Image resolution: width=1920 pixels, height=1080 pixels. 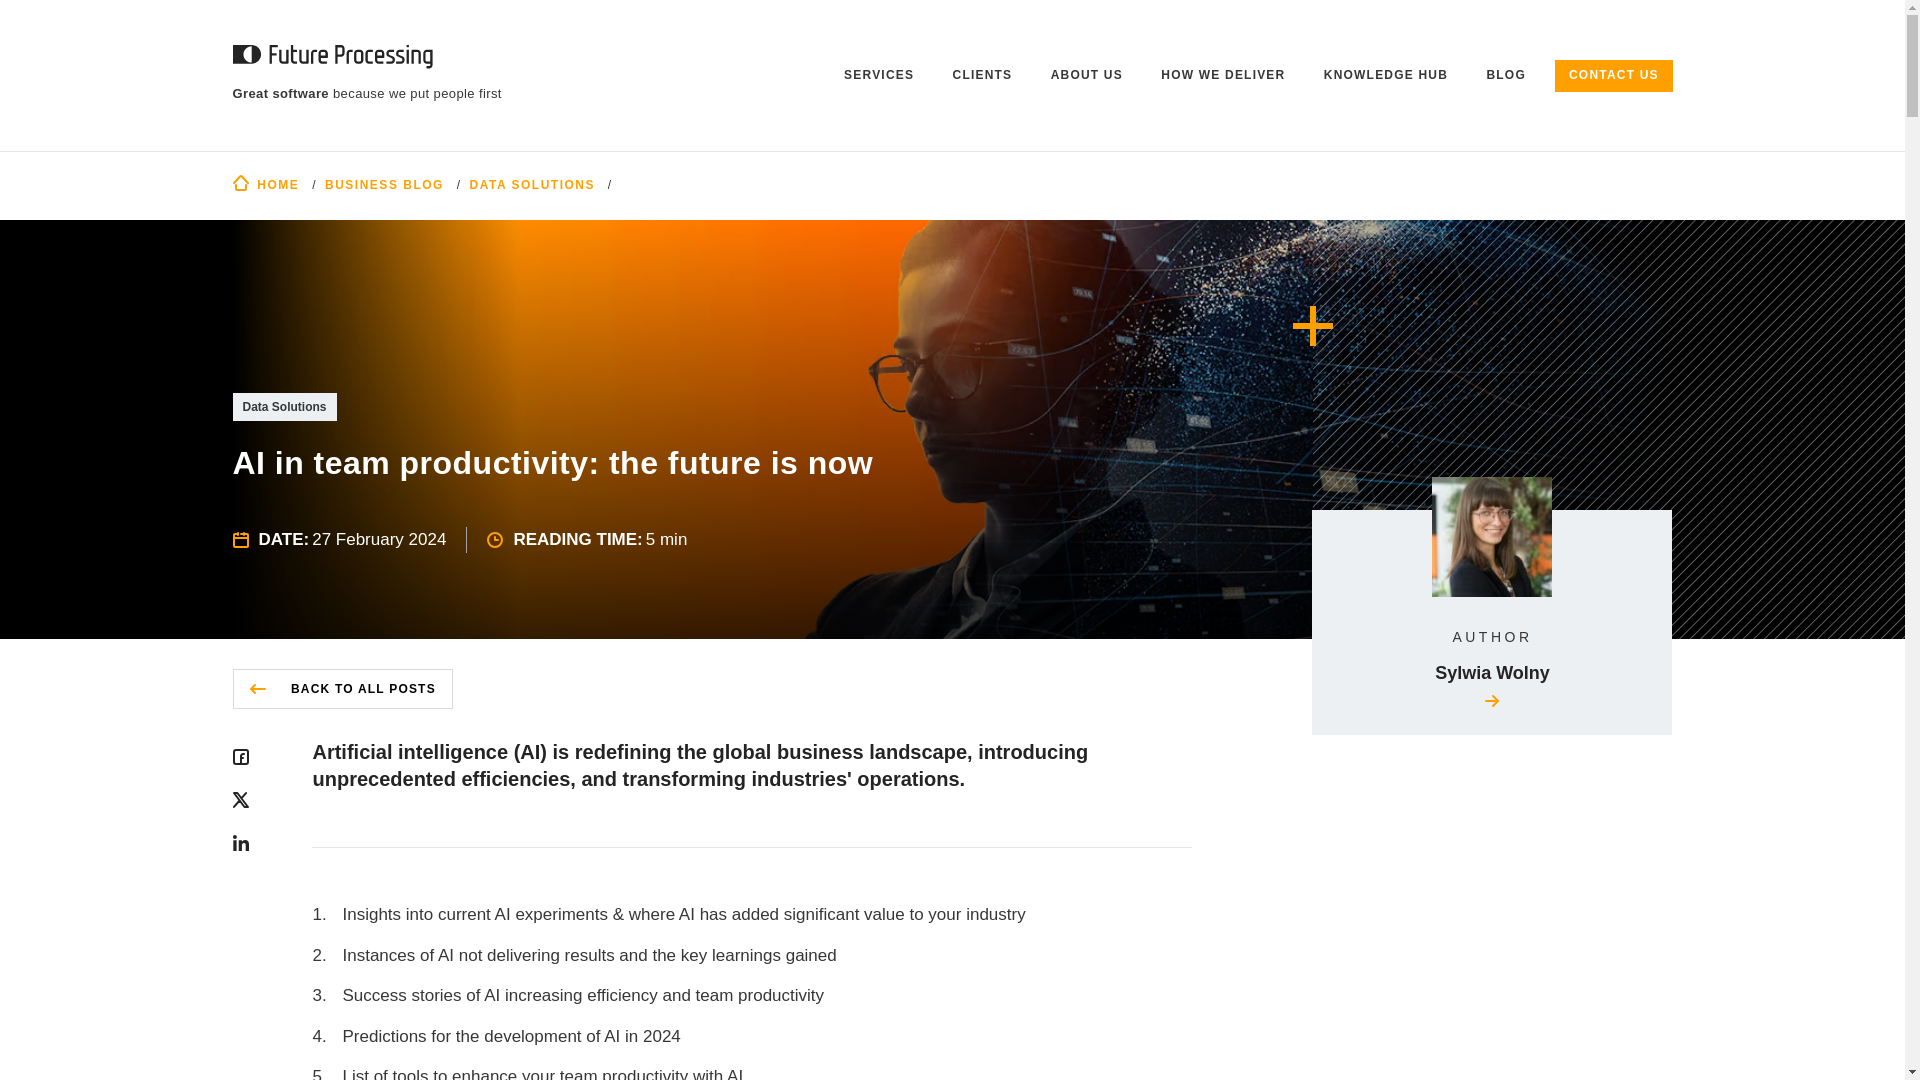 What do you see at coordinates (1386, 76) in the screenshot?
I see `KNOWLEDGE HUB` at bounding box center [1386, 76].